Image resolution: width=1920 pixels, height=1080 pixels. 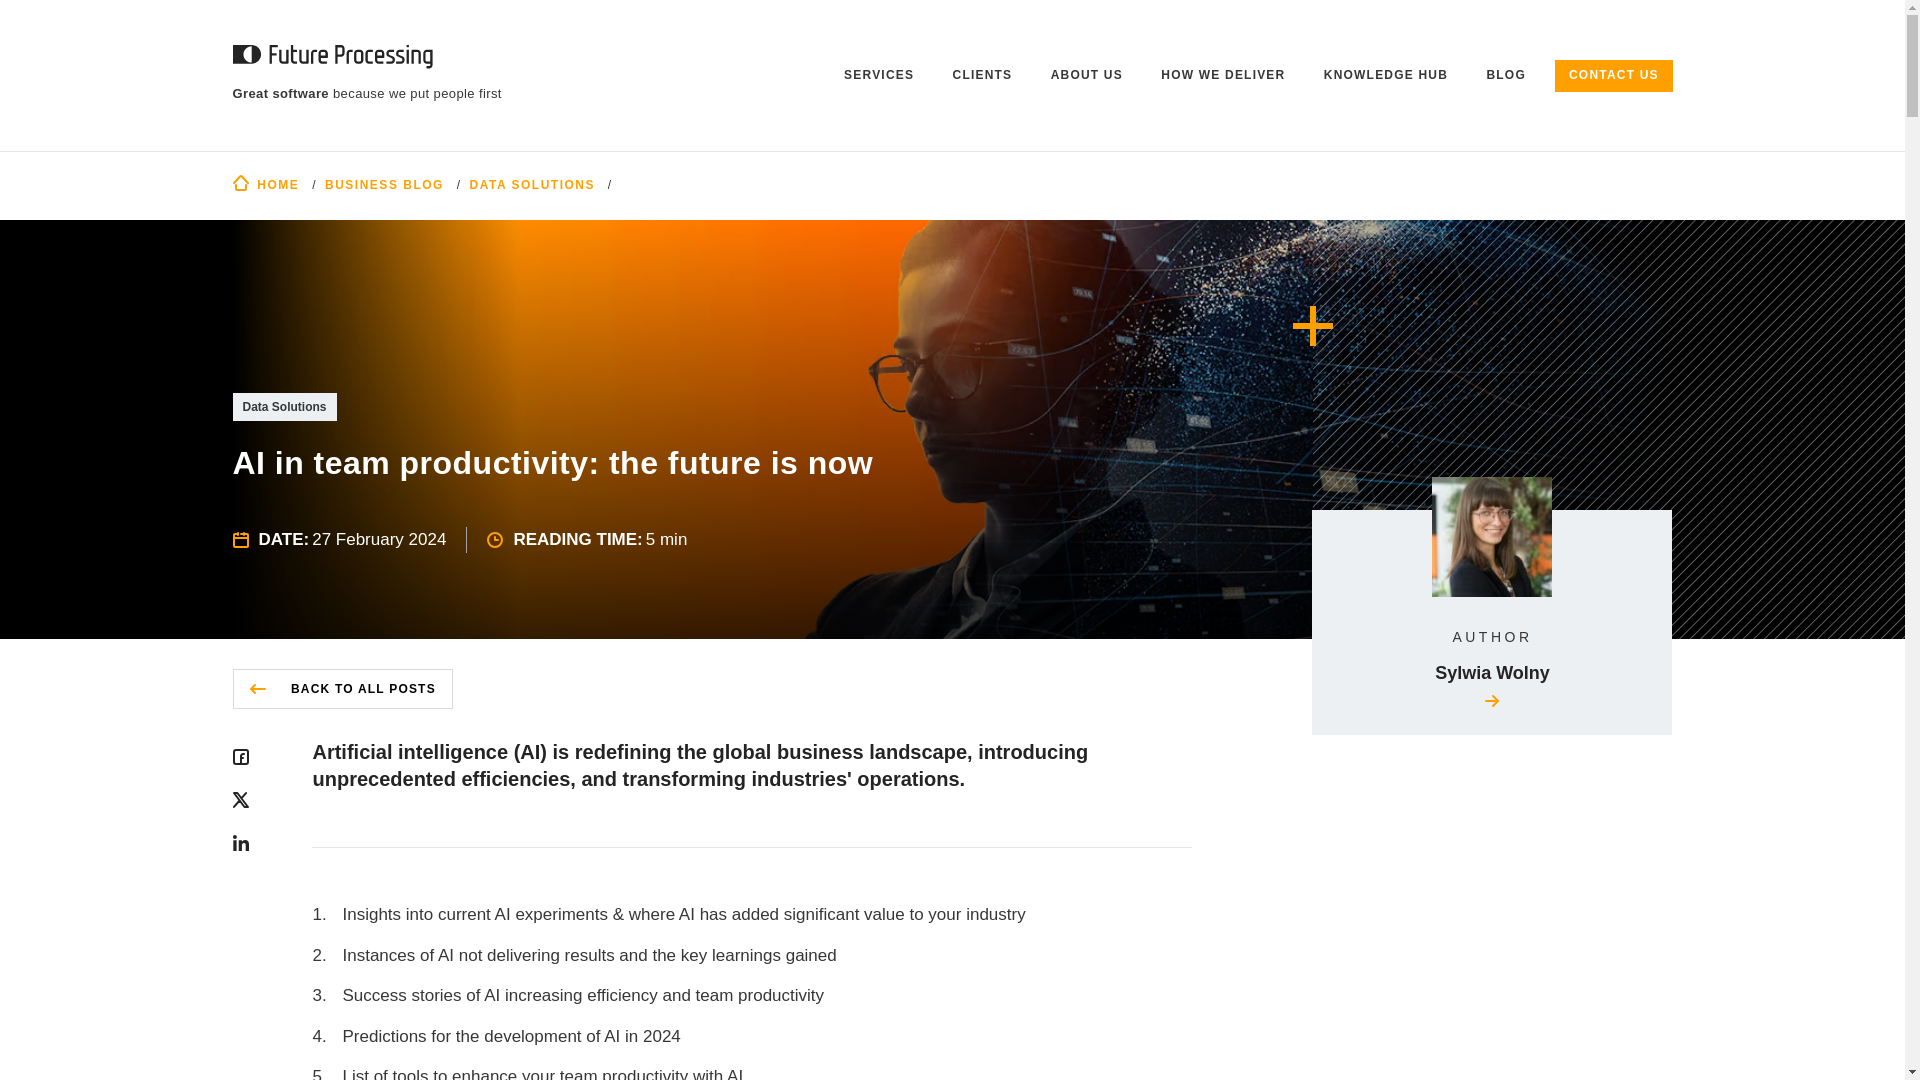 What do you see at coordinates (1386, 76) in the screenshot?
I see `KNOWLEDGE HUB` at bounding box center [1386, 76].